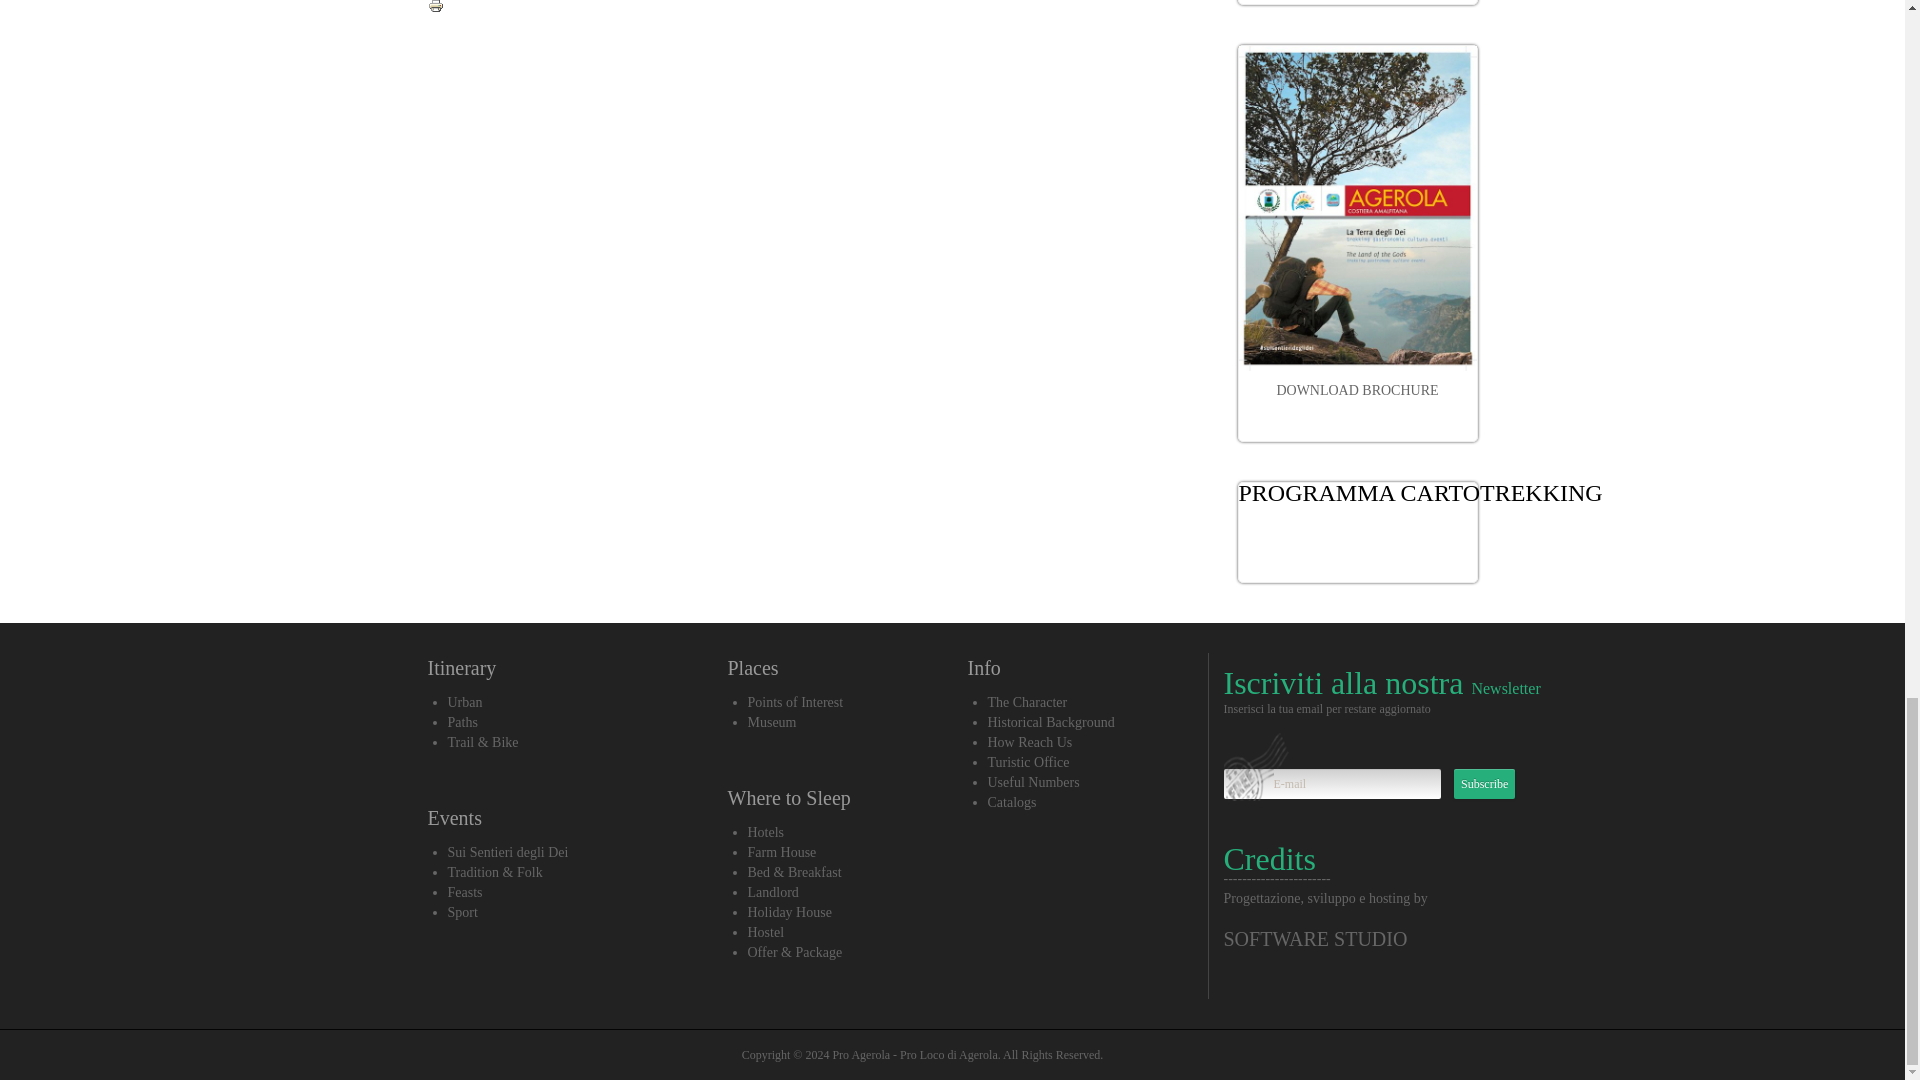 This screenshot has height=1080, width=1920. I want to click on E-mail, so click(1332, 784).